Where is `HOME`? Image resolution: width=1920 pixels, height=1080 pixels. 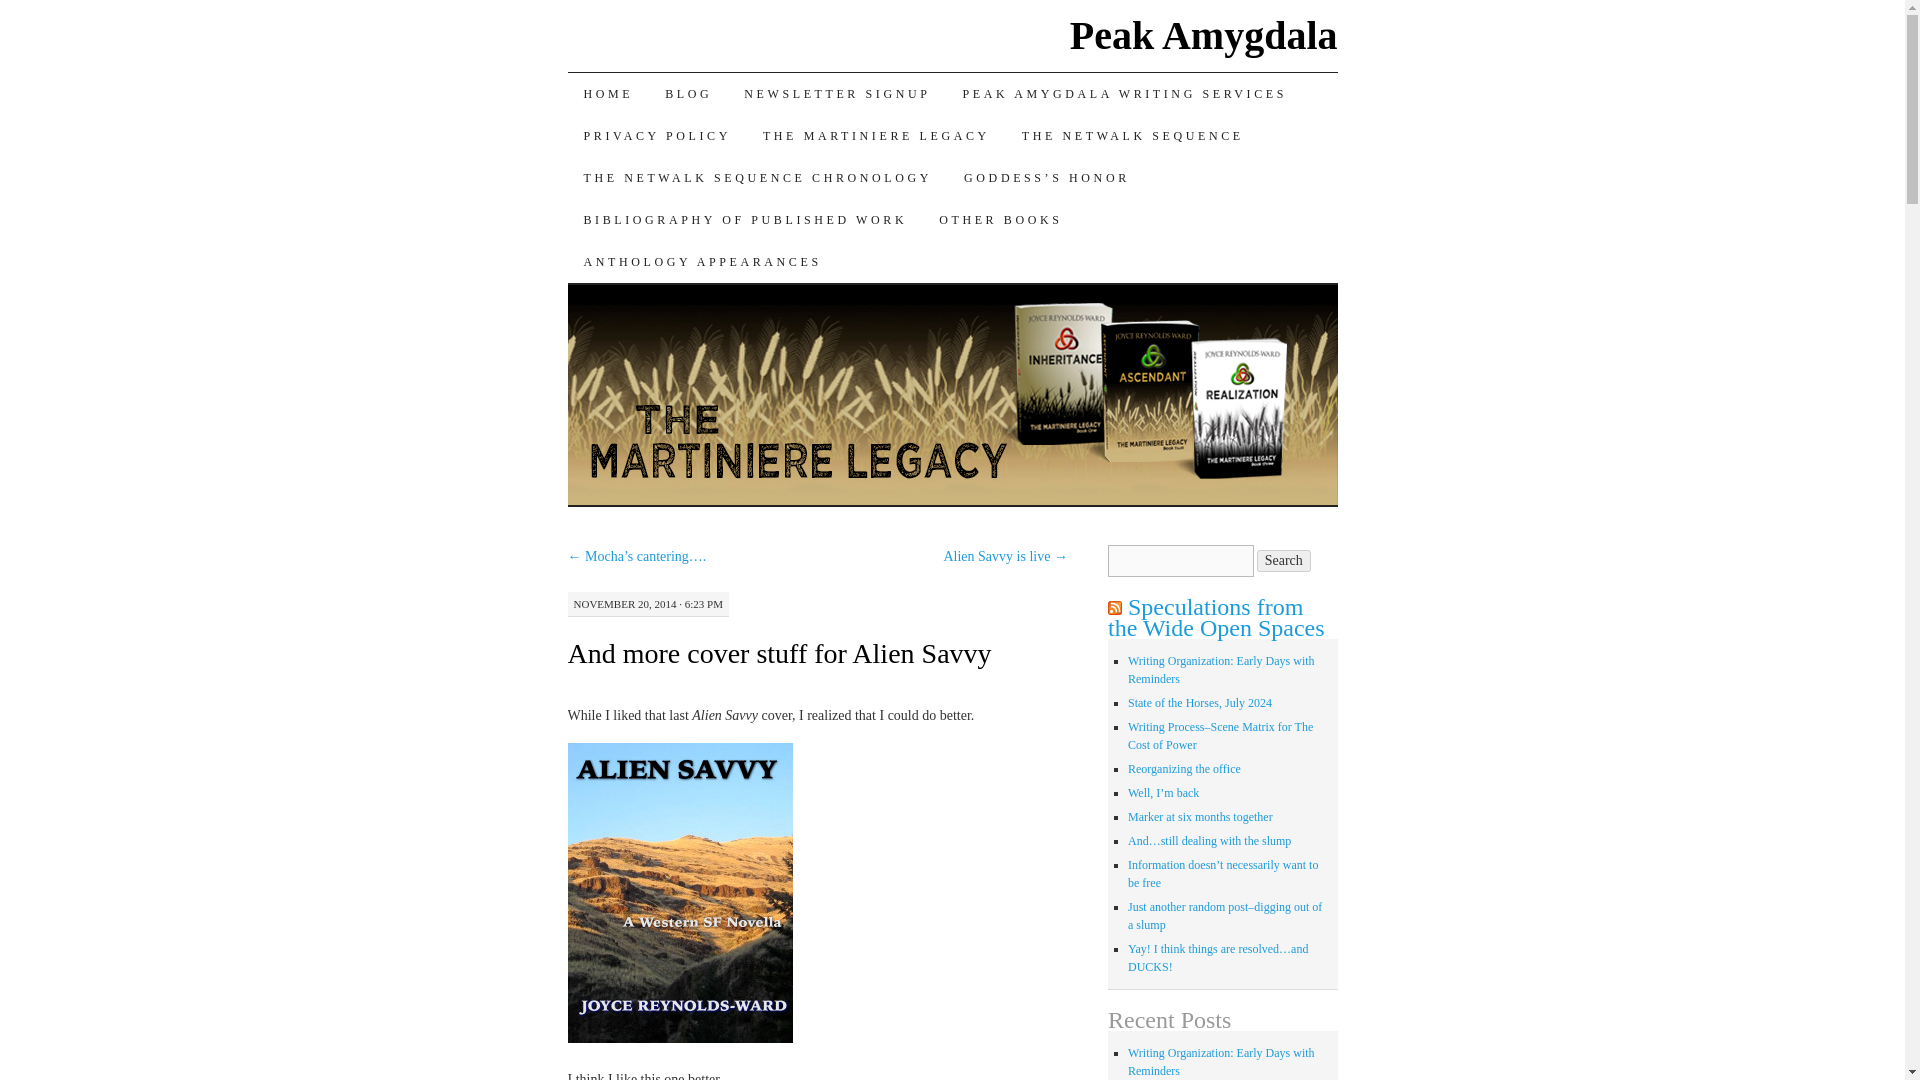 HOME is located at coordinates (609, 94).